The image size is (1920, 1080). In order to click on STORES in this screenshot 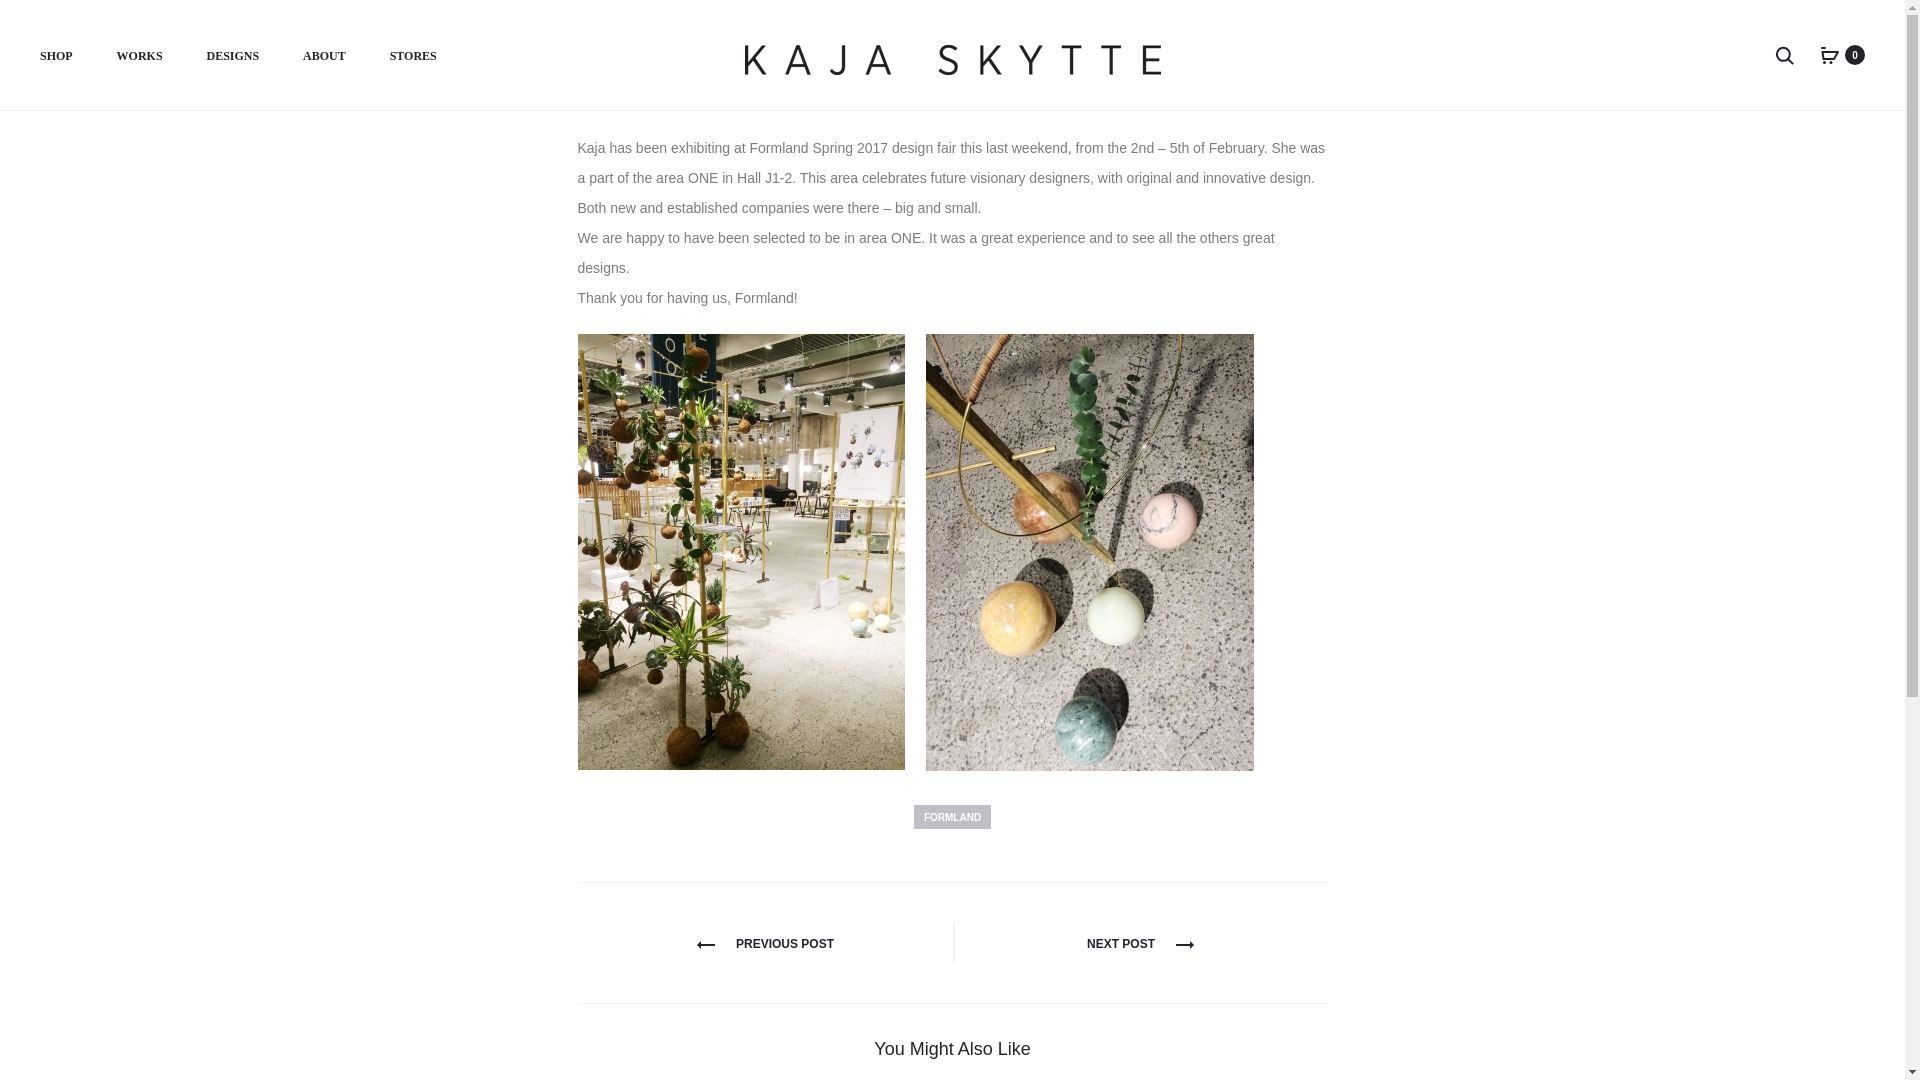, I will do `click(413, 57)`.